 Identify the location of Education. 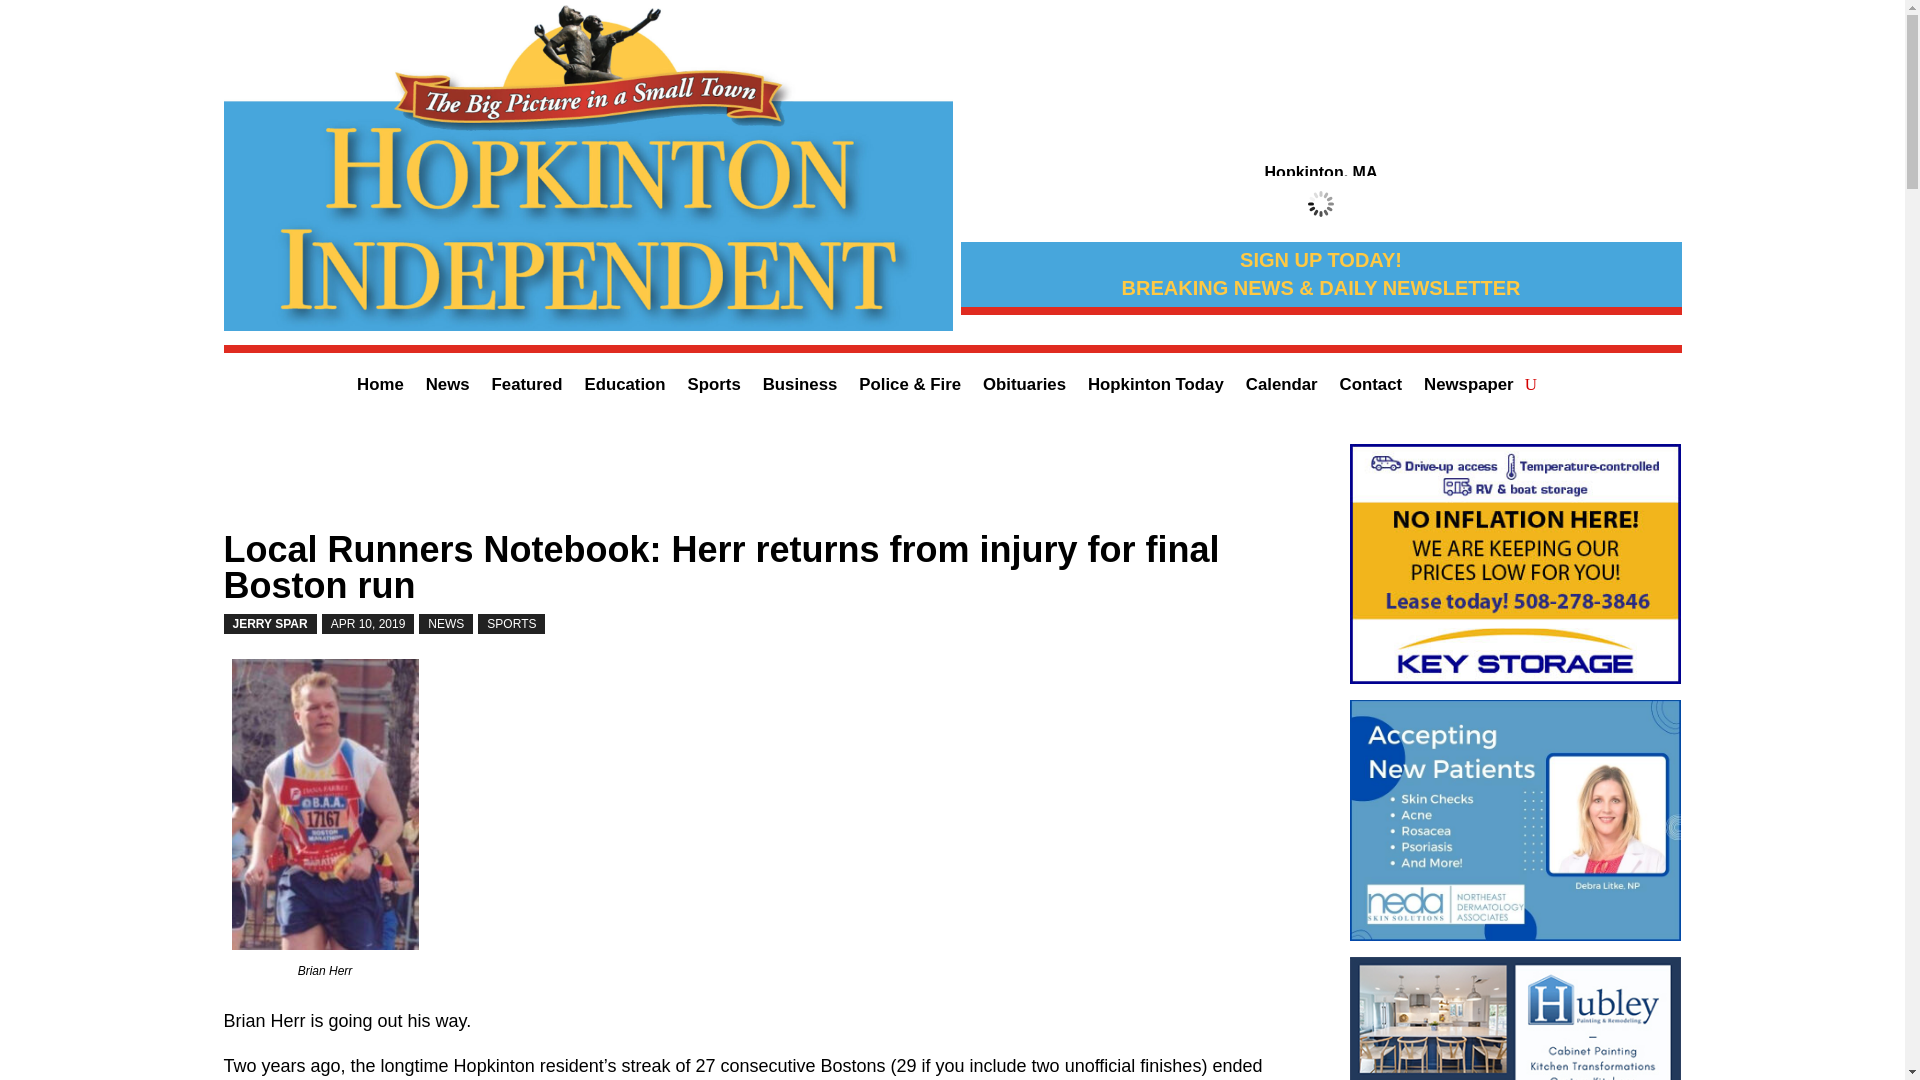
(624, 388).